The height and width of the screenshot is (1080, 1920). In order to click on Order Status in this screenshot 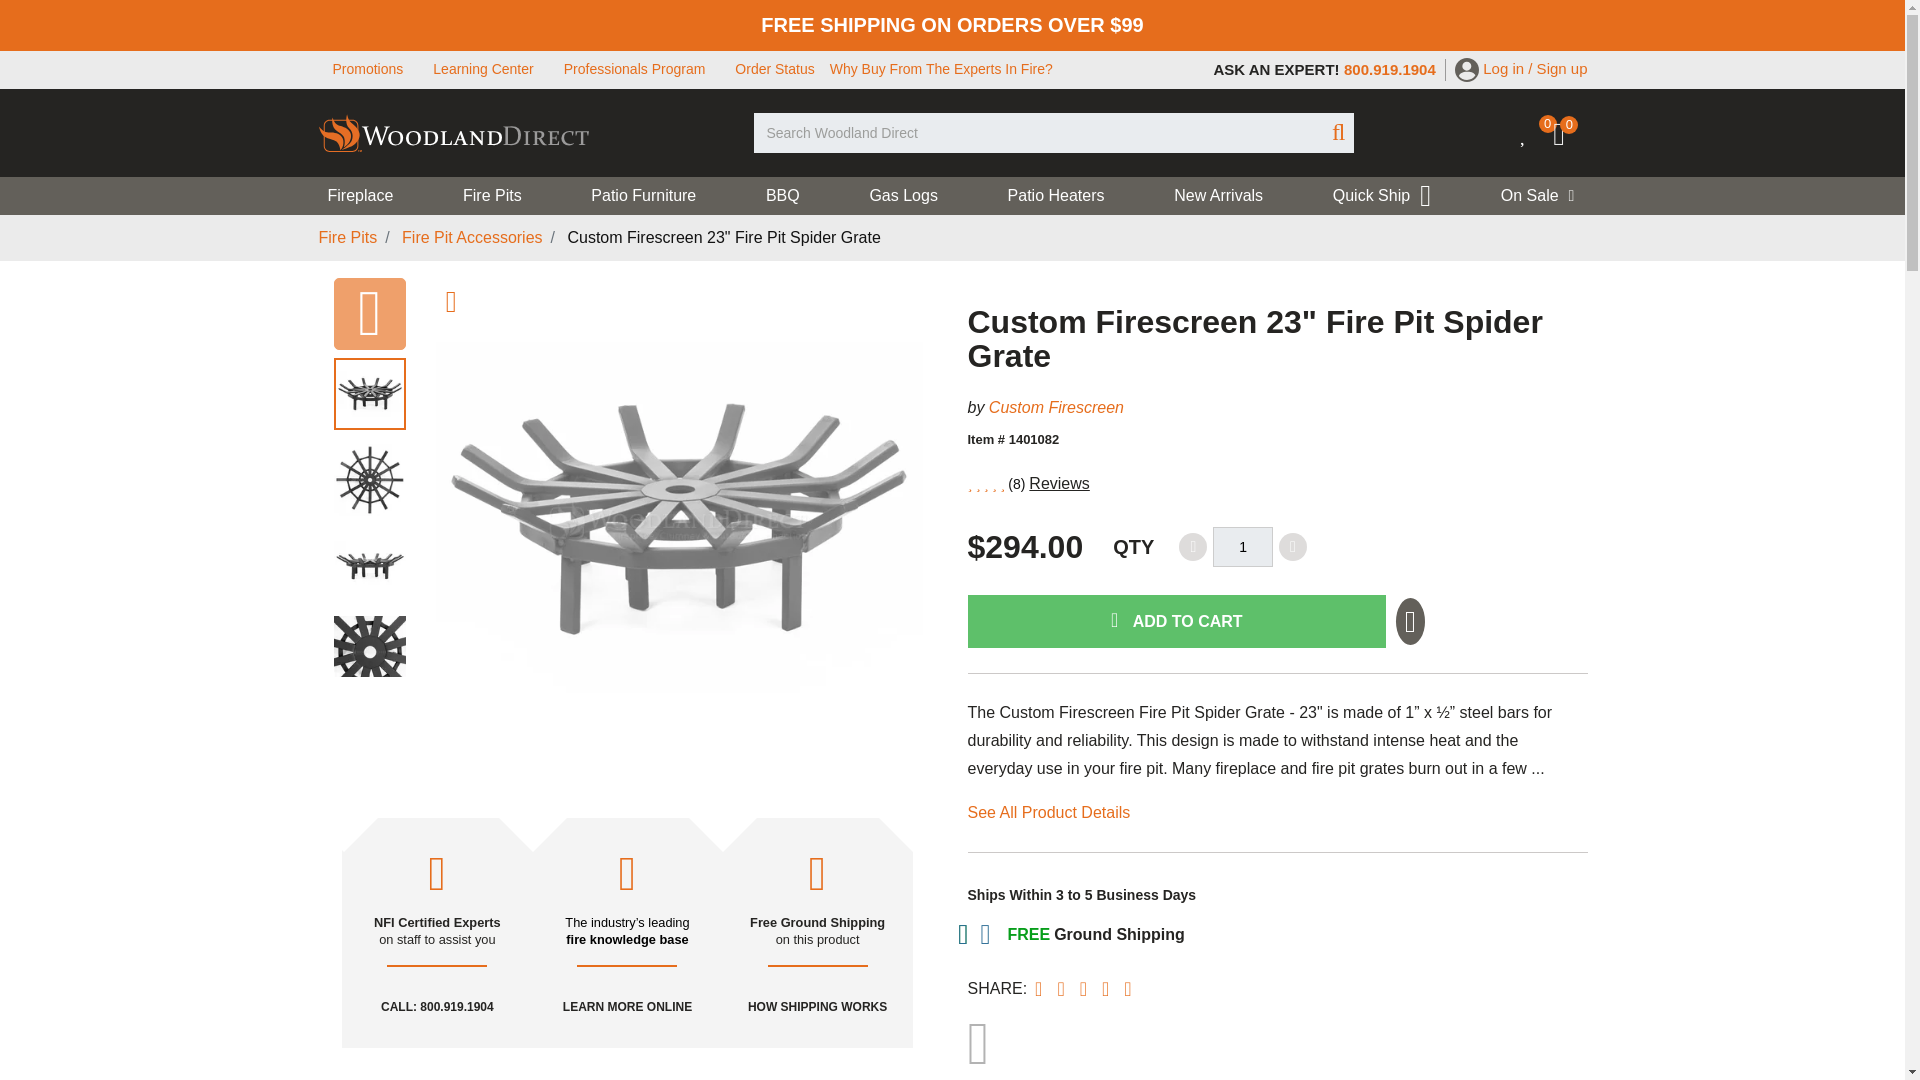, I will do `click(774, 69)`.